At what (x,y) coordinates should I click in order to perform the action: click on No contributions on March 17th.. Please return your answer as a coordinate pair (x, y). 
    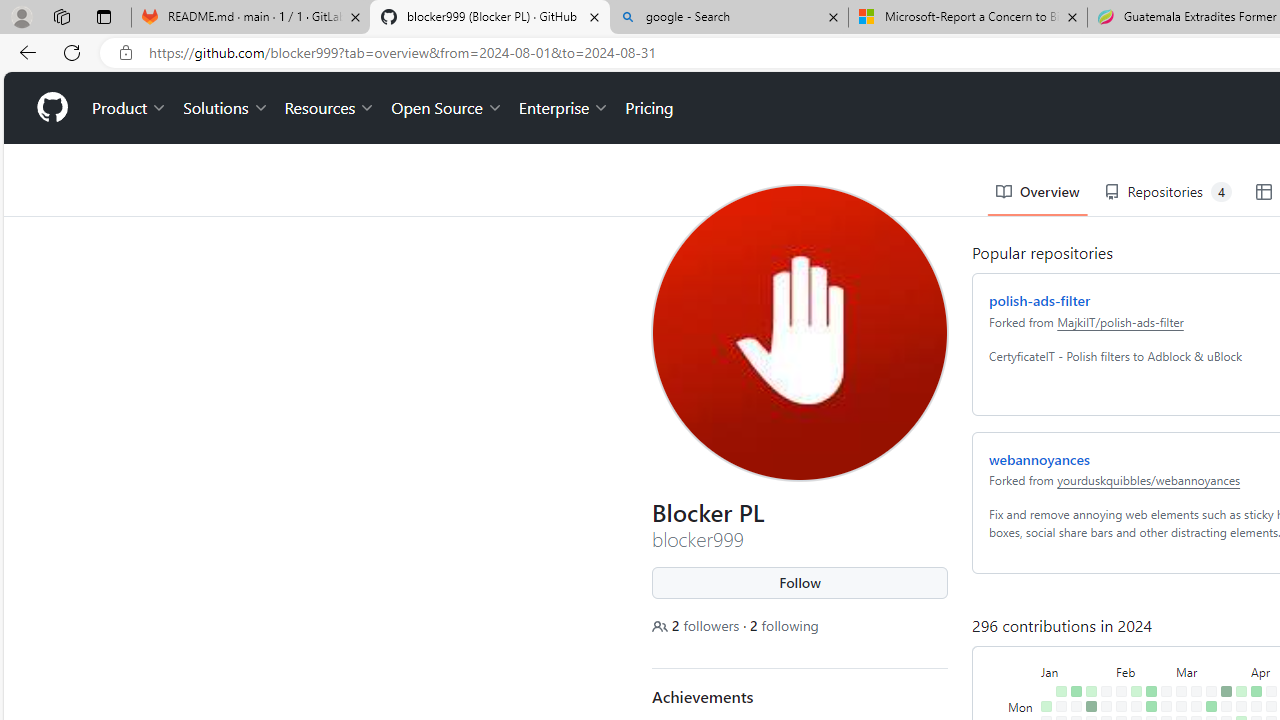
    Looking at the image, I should click on (1207, 619).